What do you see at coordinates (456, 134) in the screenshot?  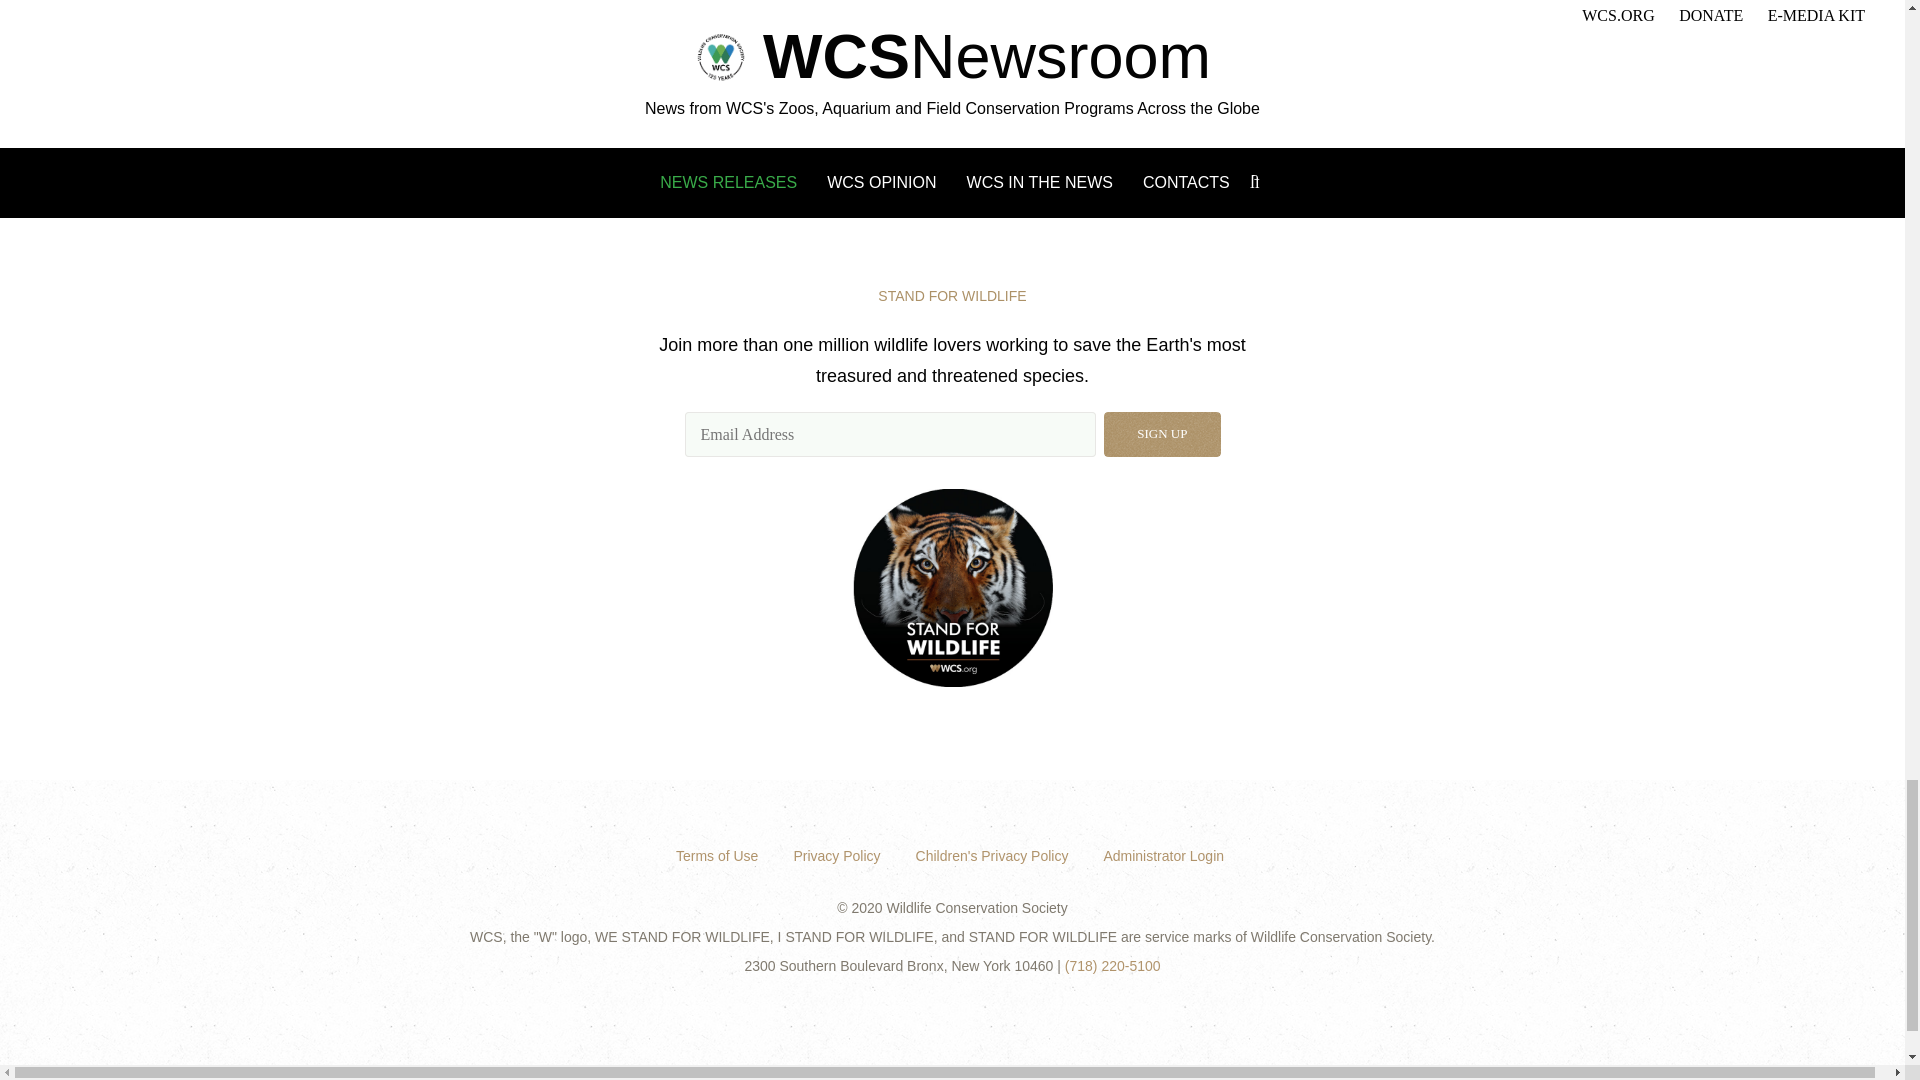 I see `newsroom.wcs.org` at bounding box center [456, 134].